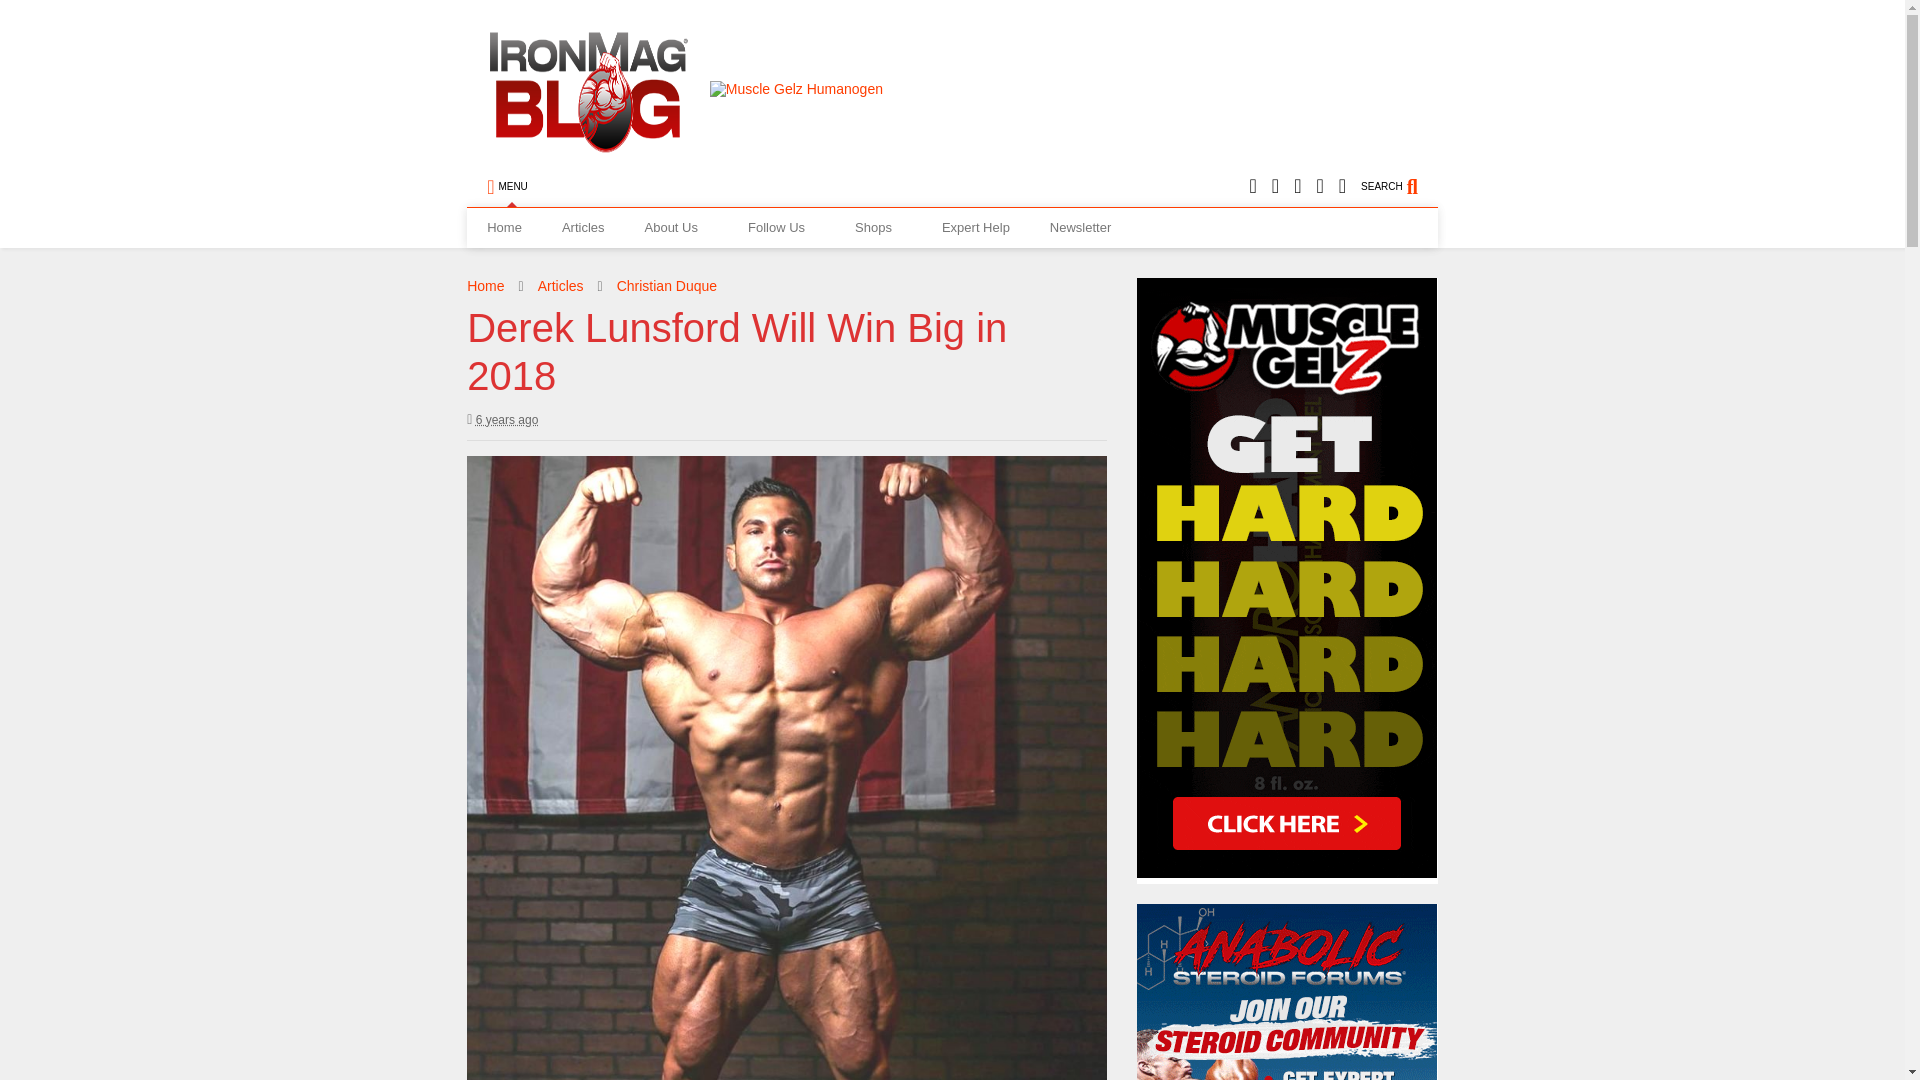 This screenshot has width=1920, height=1080. Describe the element at coordinates (781, 228) in the screenshot. I see `Follow Us` at that location.